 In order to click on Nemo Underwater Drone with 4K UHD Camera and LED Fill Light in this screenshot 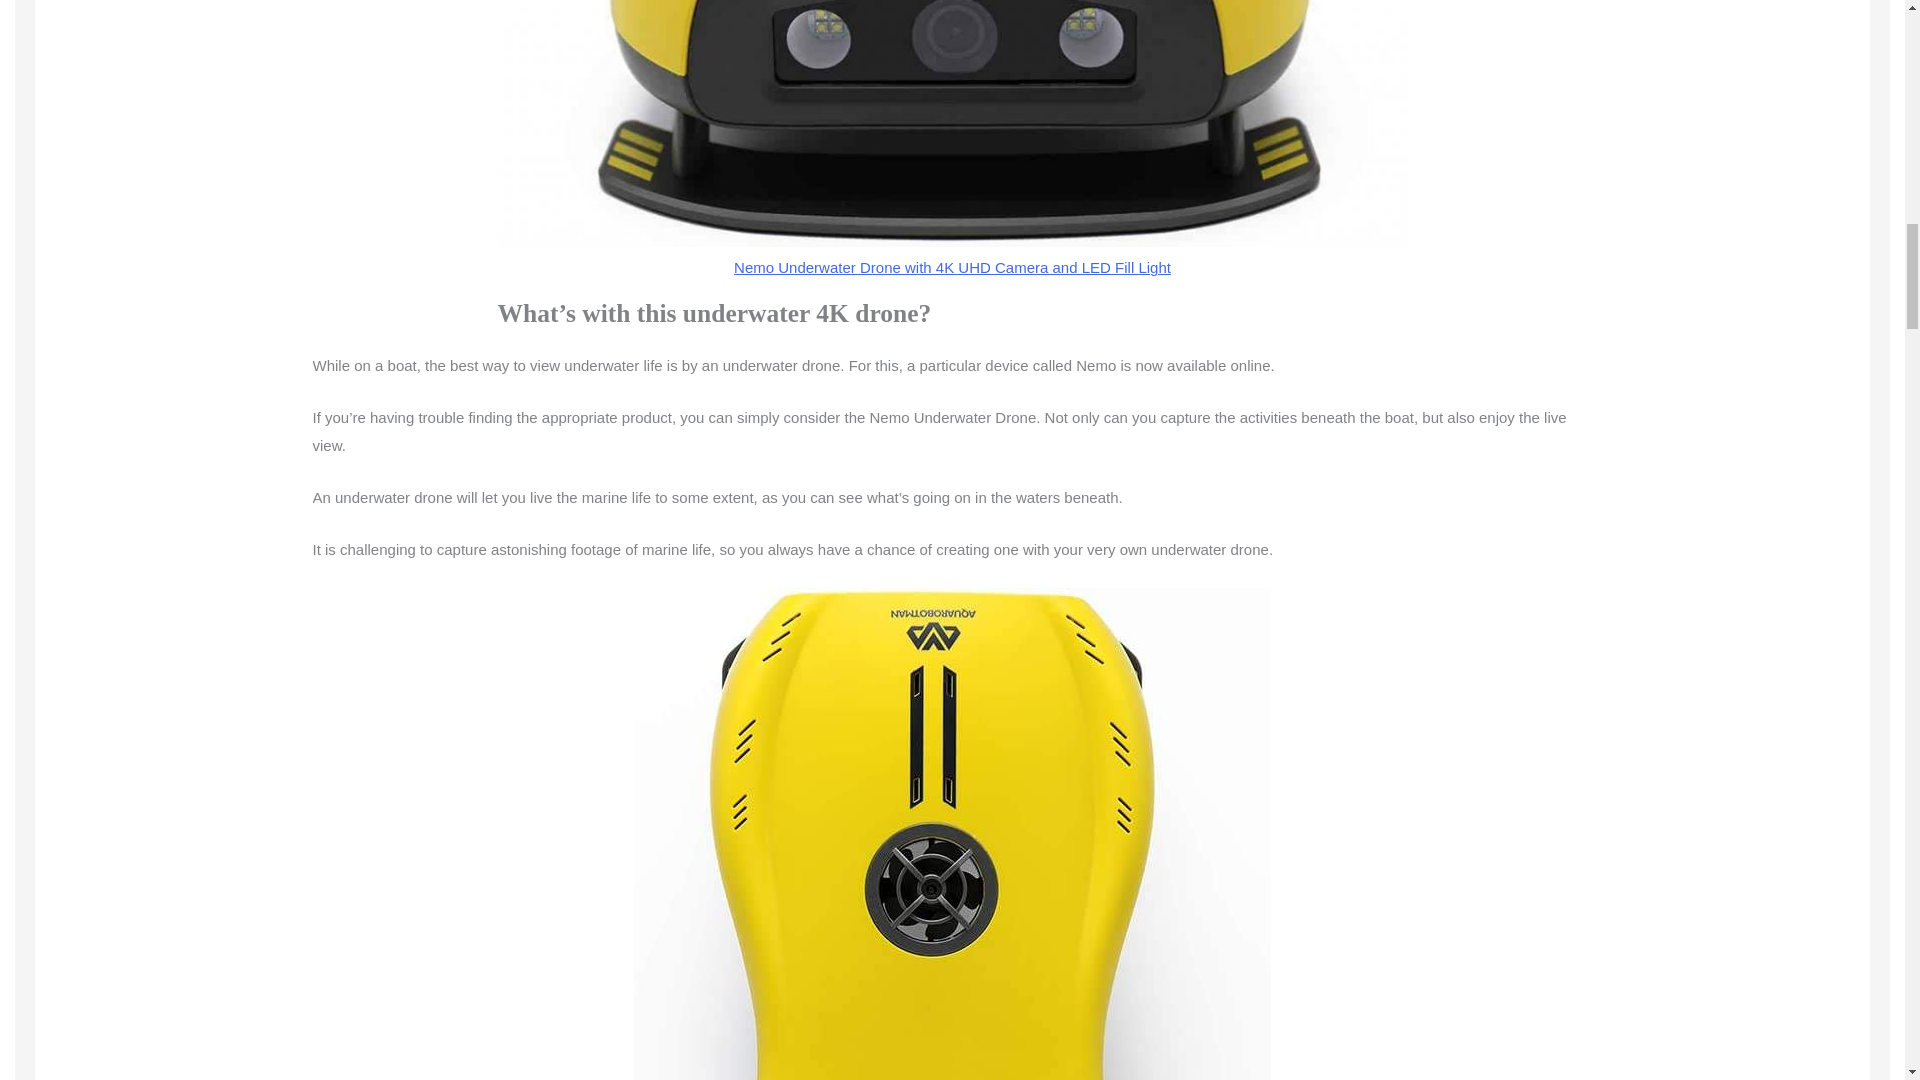, I will do `click(952, 268)`.